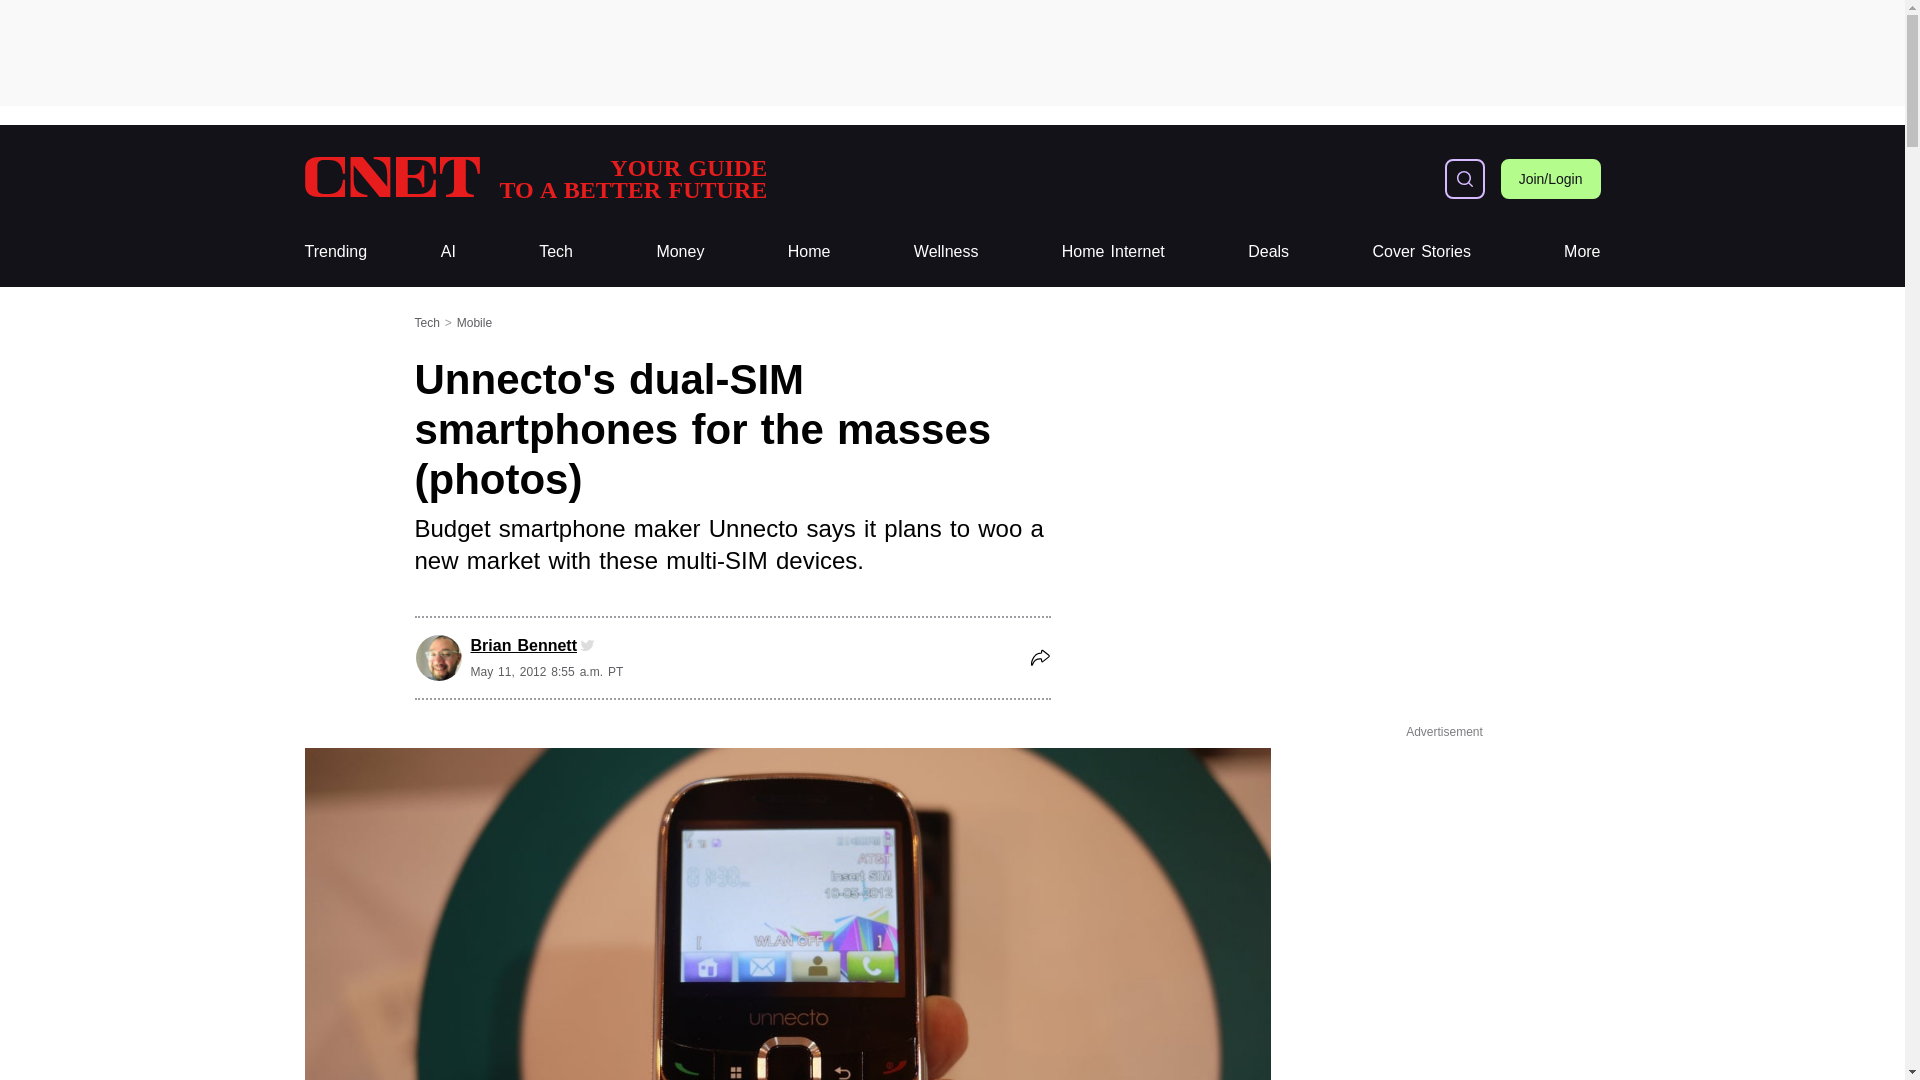  I want to click on Tech, so click(556, 252).